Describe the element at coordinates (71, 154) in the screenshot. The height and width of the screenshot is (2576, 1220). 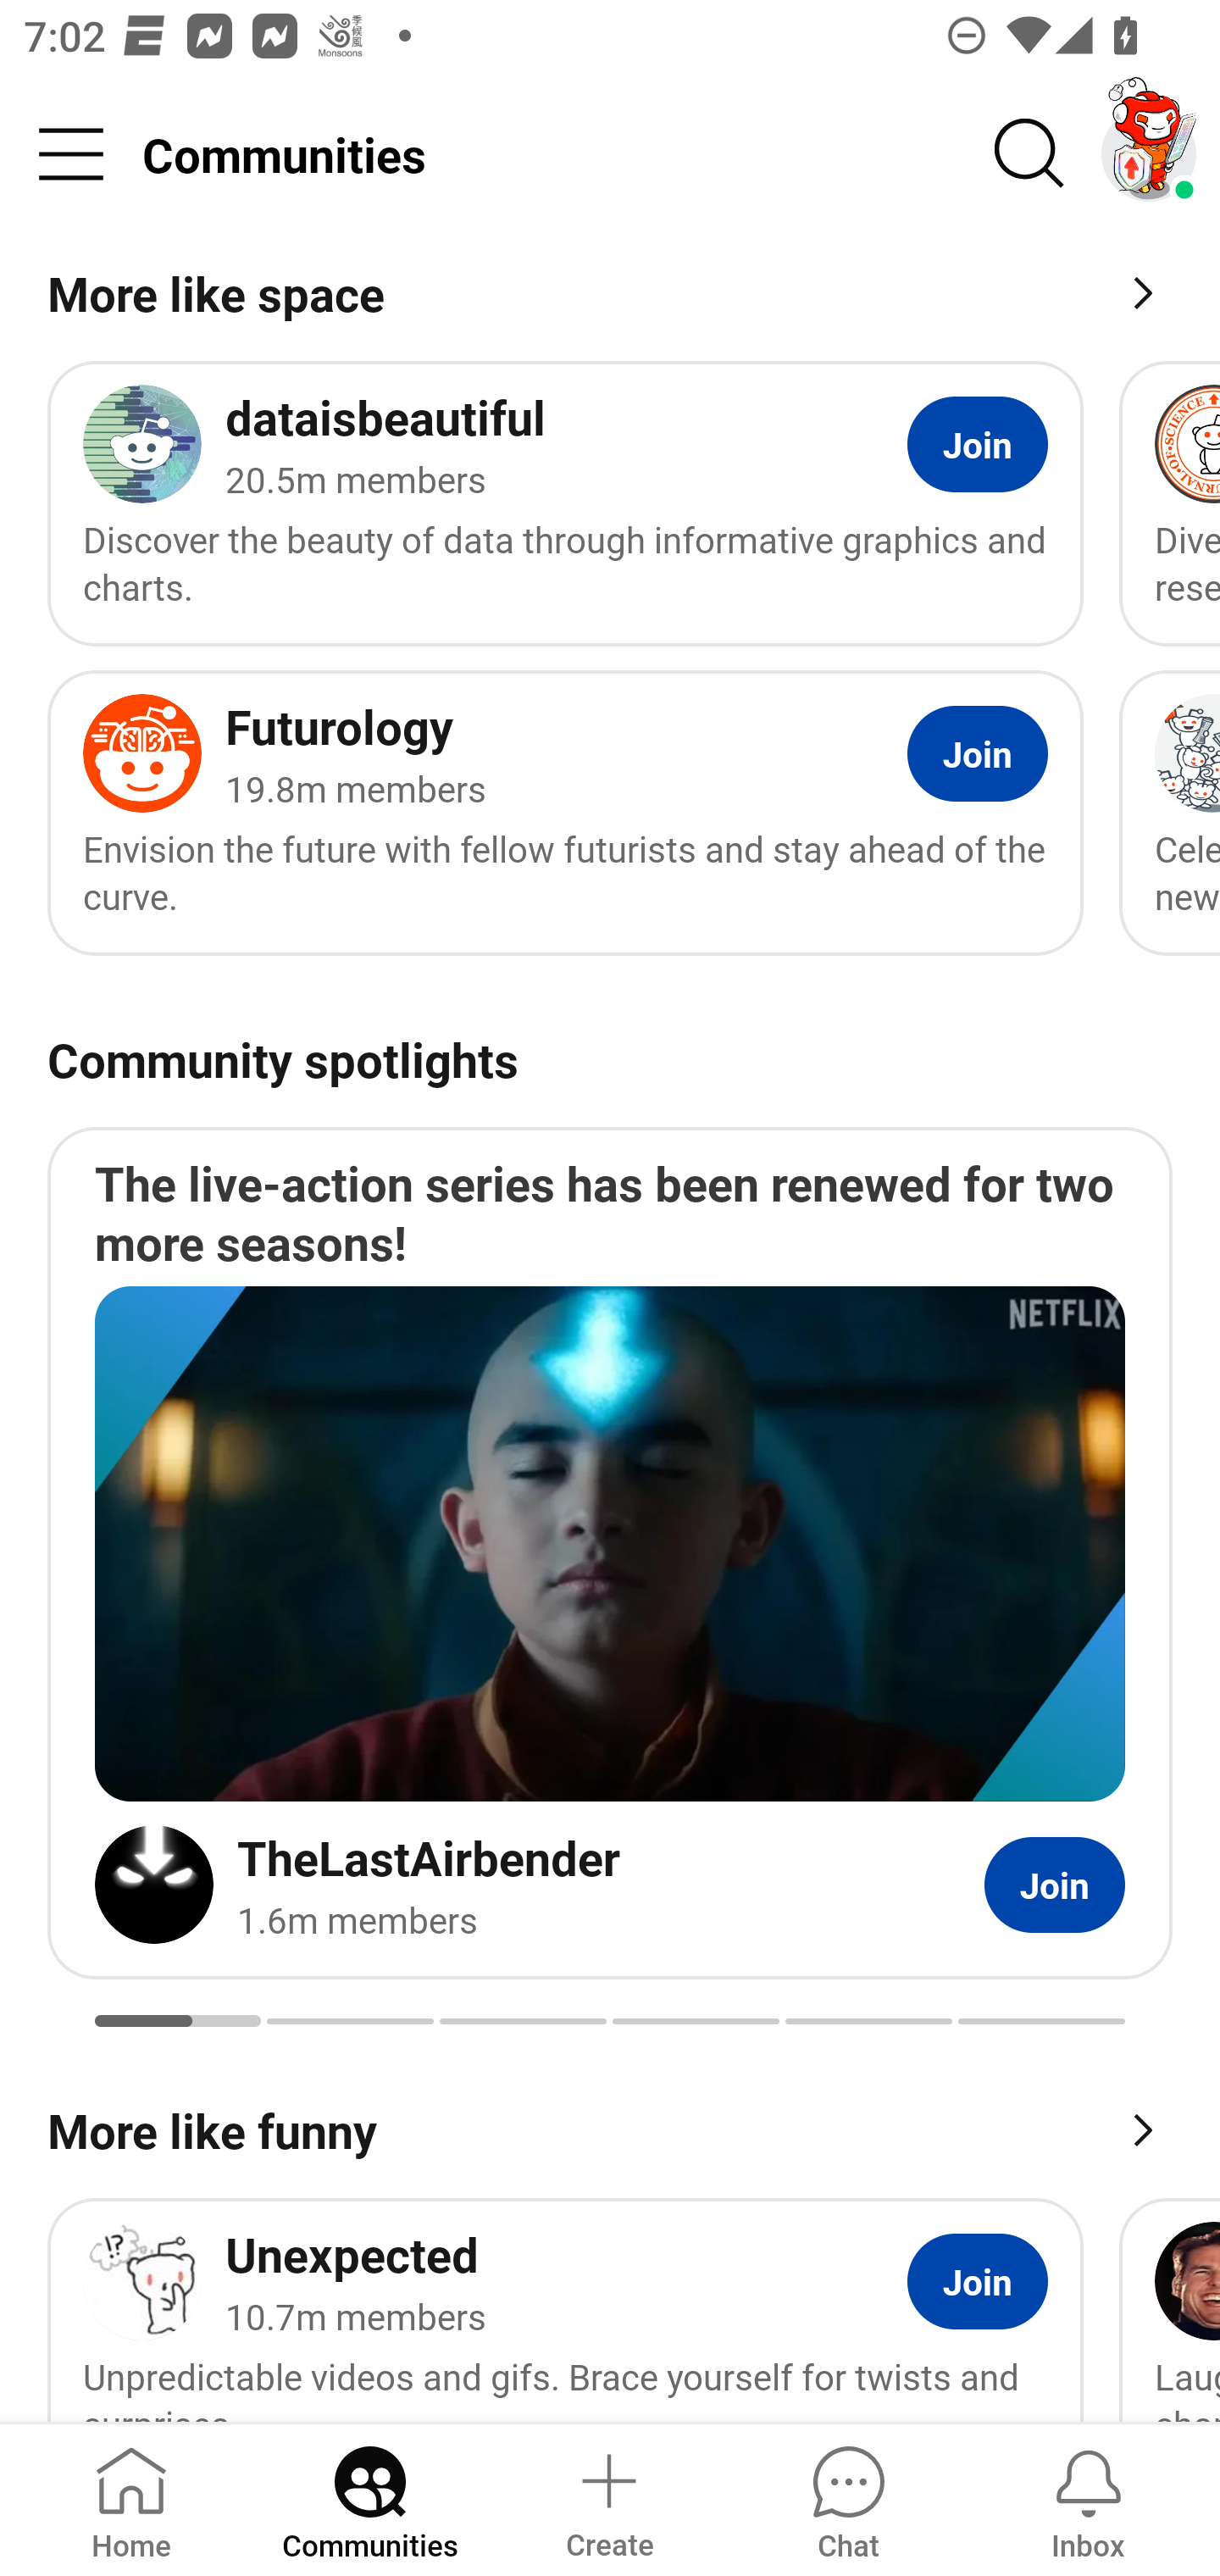
I see `Community menu` at that location.